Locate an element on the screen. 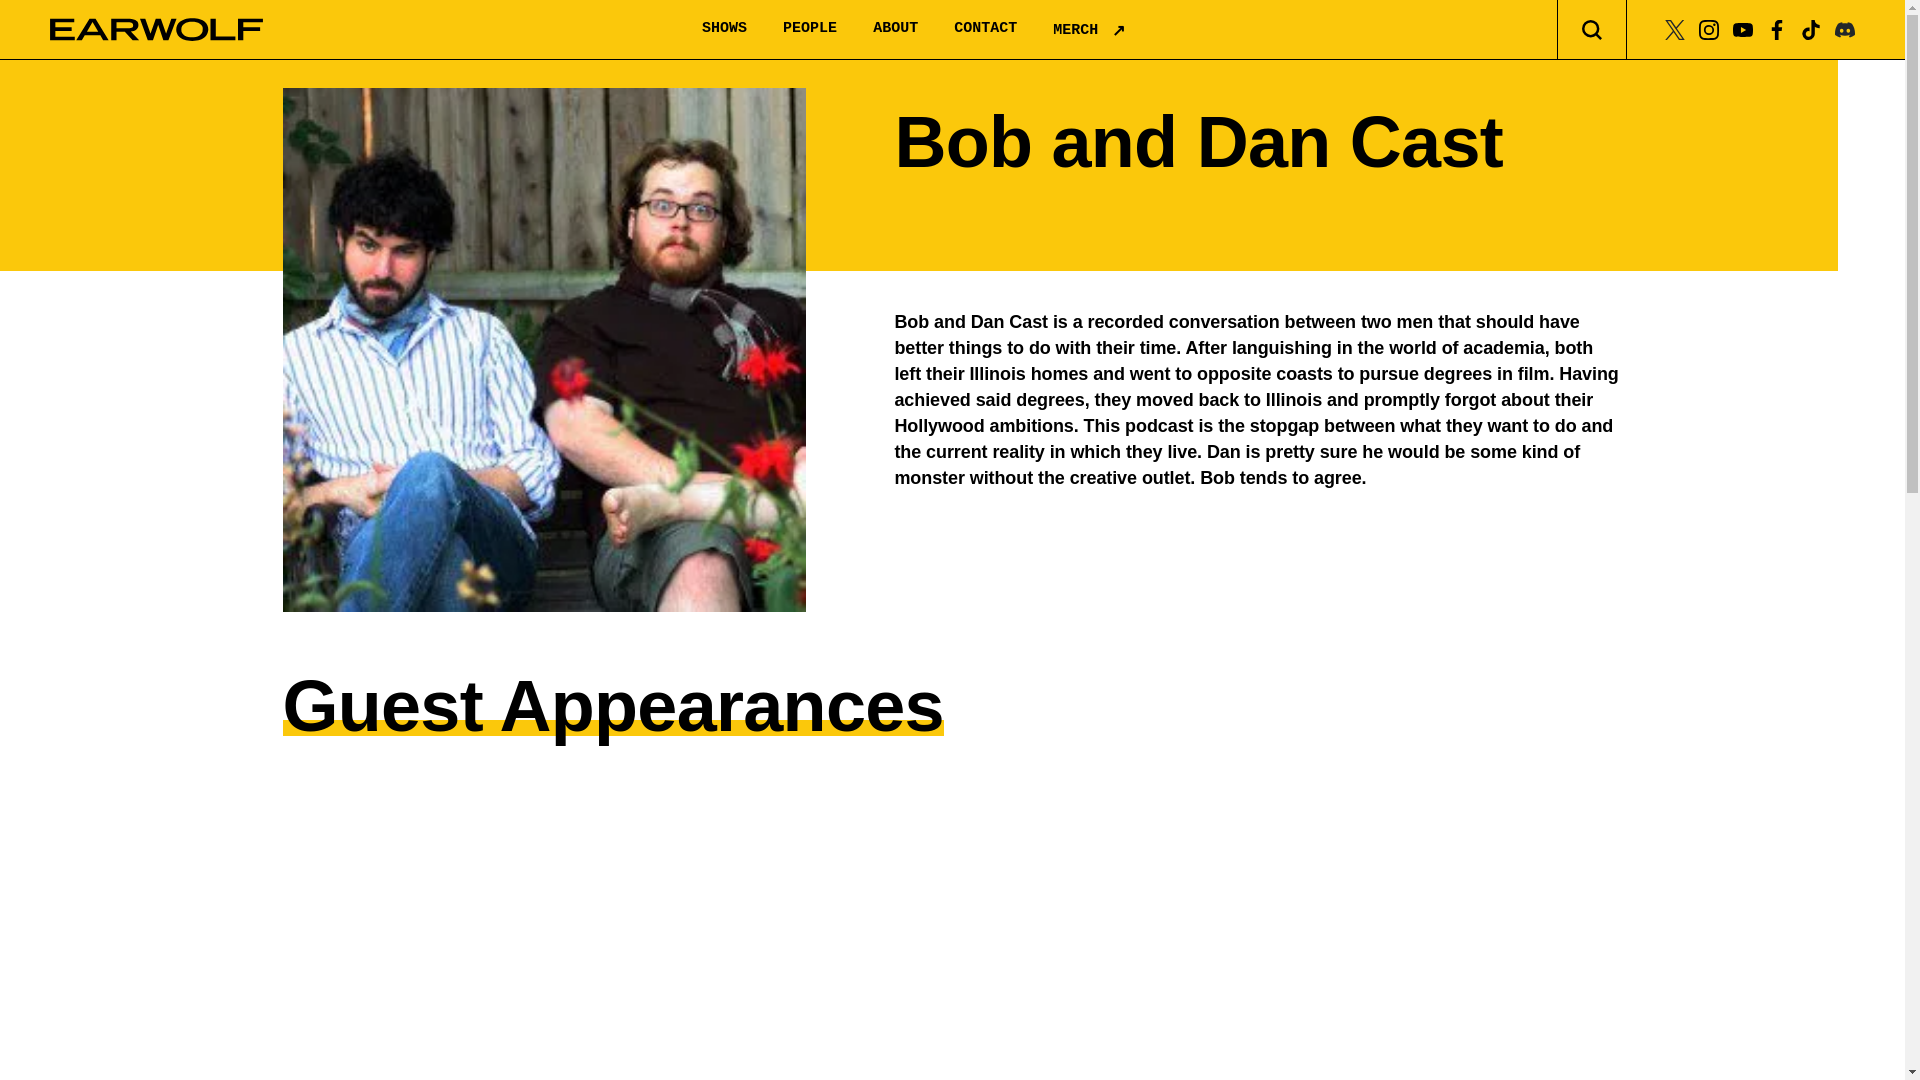  CONTACT is located at coordinates (986, 28).